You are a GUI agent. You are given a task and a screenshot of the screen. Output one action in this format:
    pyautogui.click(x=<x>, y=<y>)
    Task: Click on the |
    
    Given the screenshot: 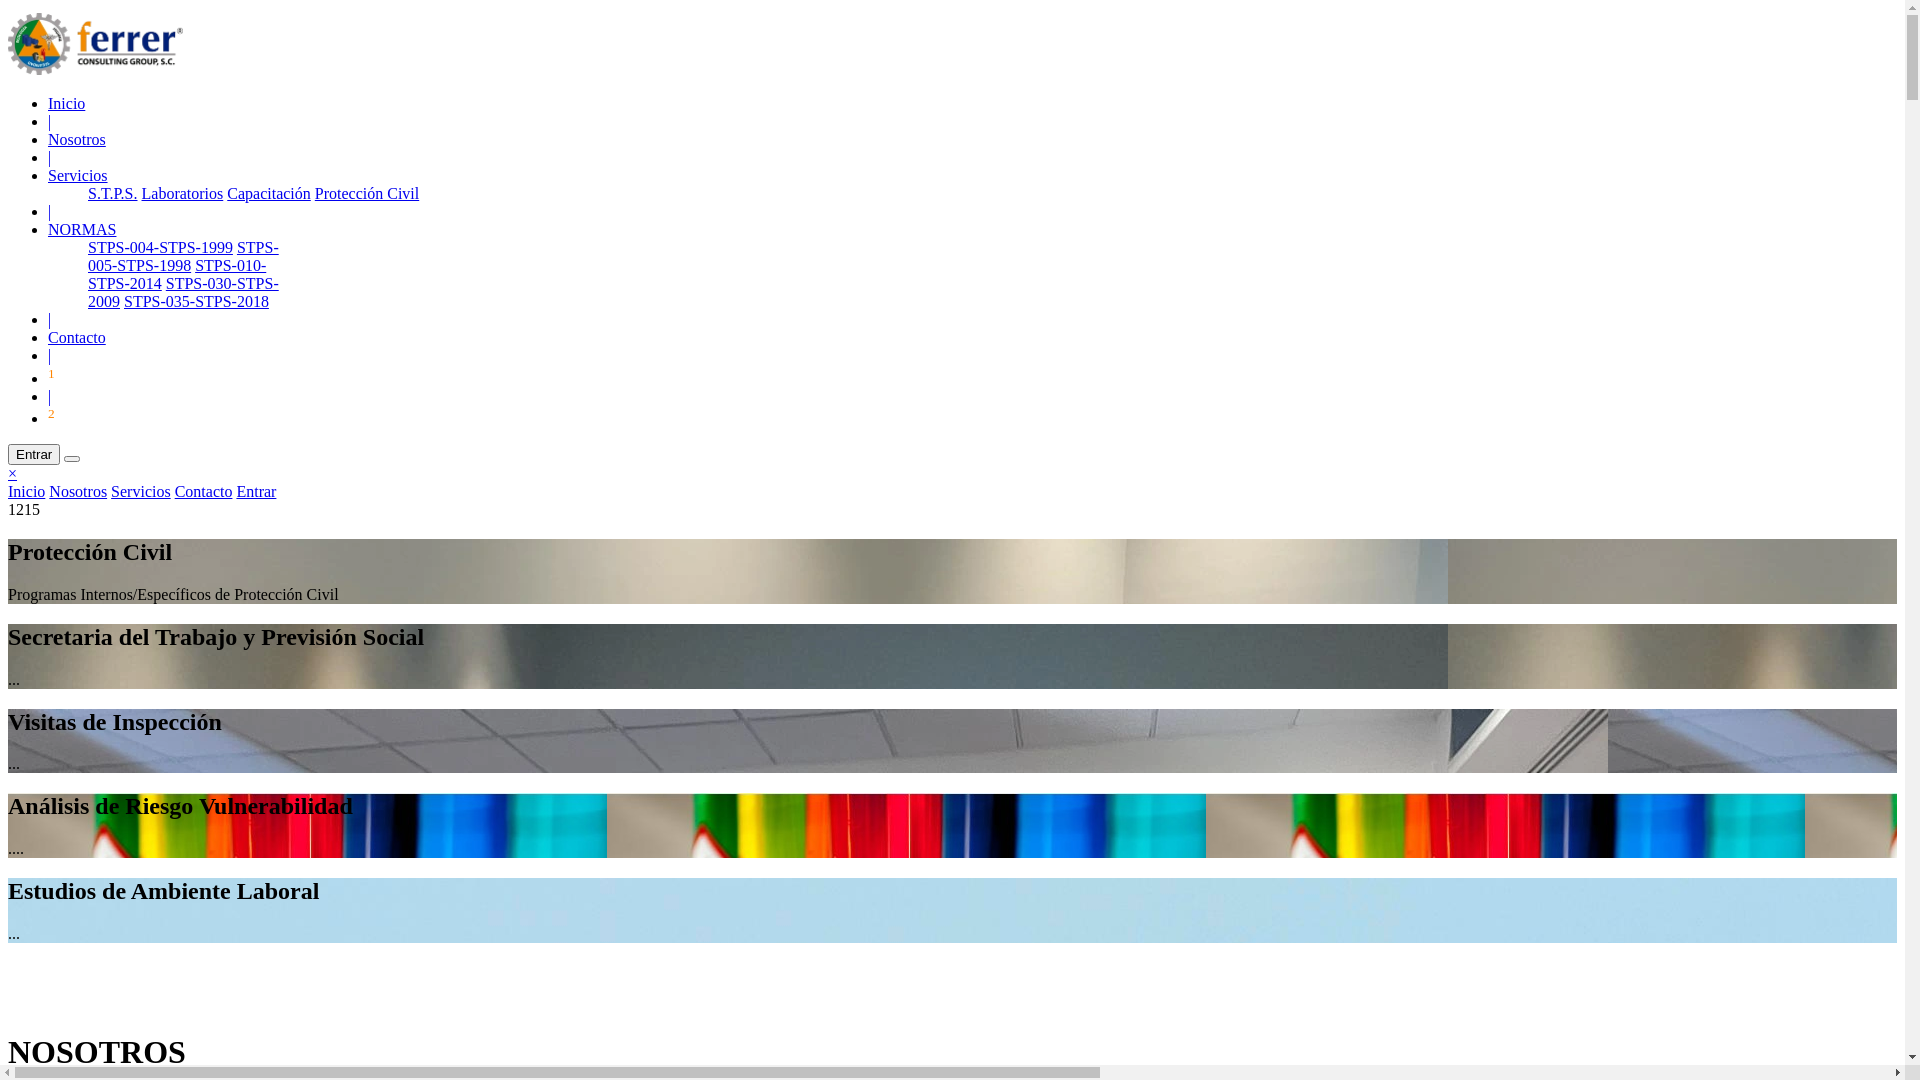 What is the action you would take?
    pyautogui.click(x=50, y=122)
    